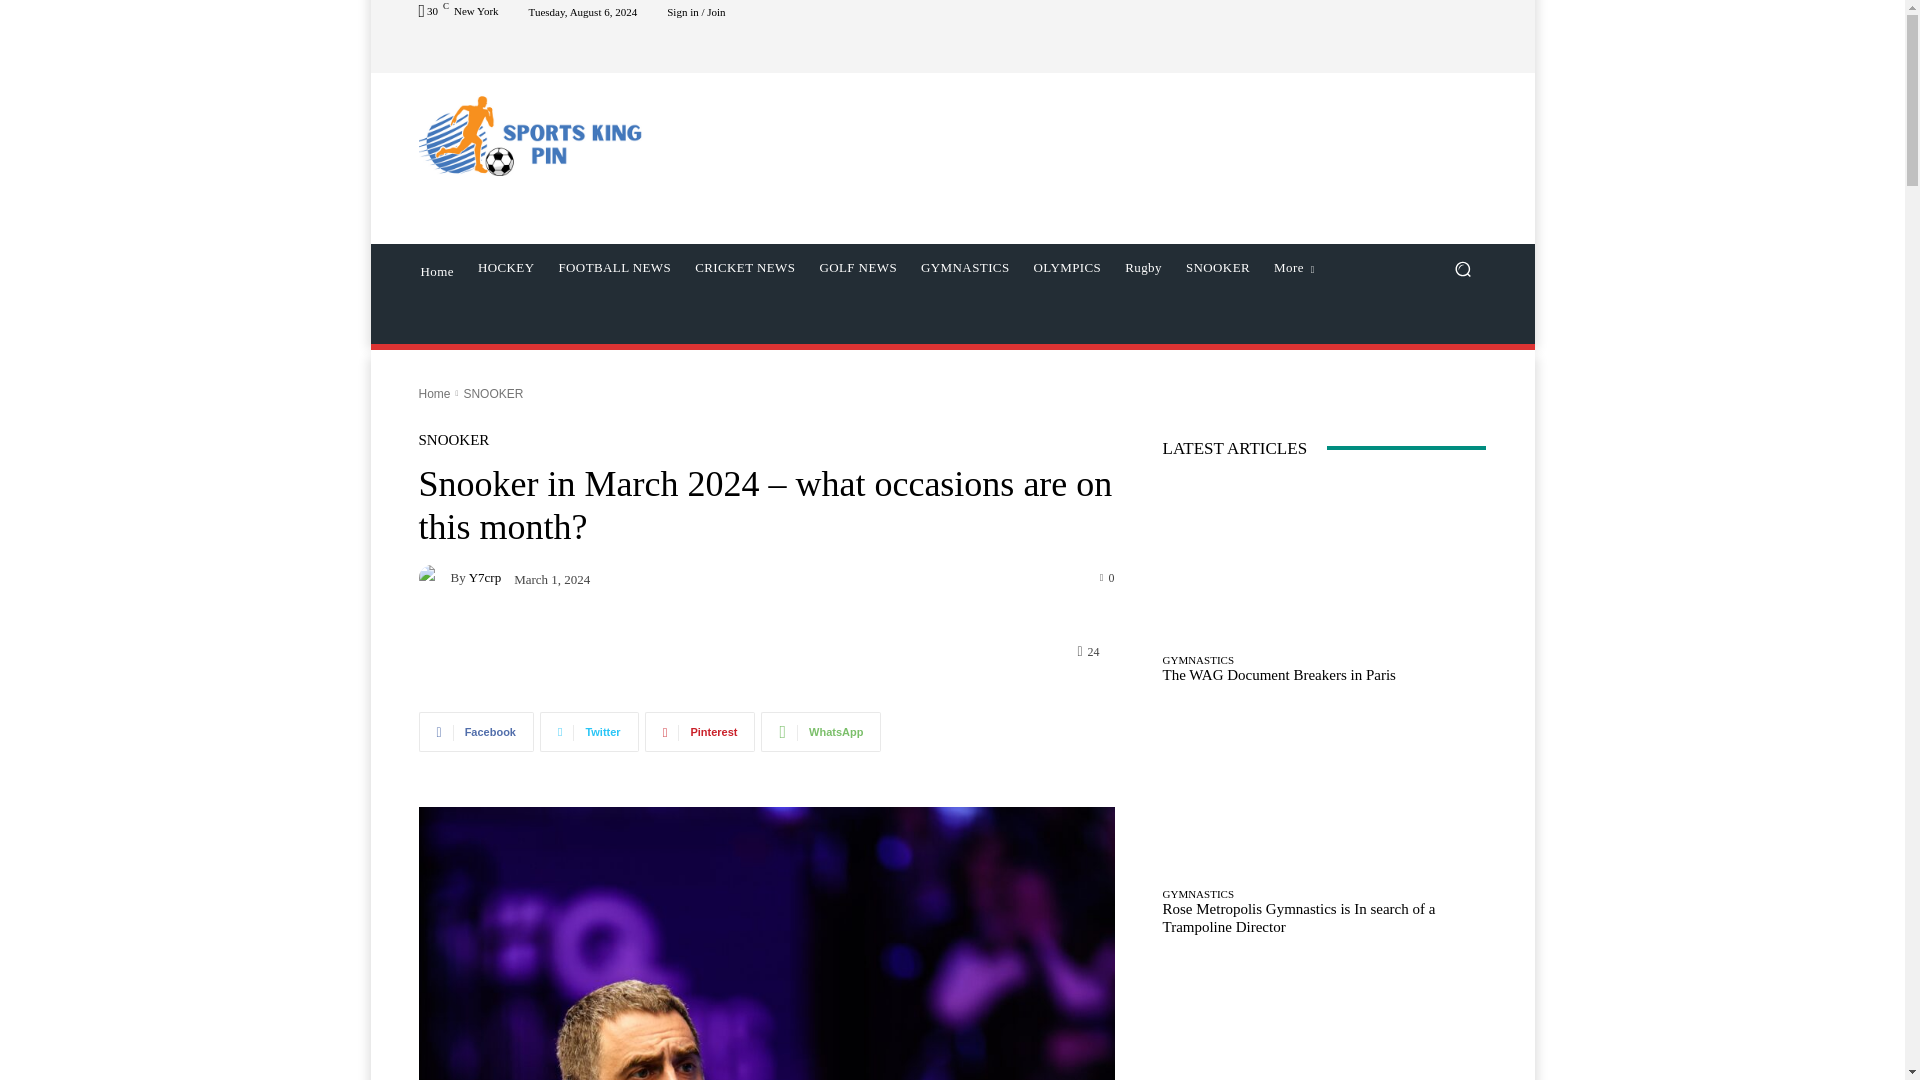 Image resolution: width=1920 pixels, height=1080 pixels. Describe the element at coordinates (434, 577) in the screenshot. I see `y7crp` at that location.